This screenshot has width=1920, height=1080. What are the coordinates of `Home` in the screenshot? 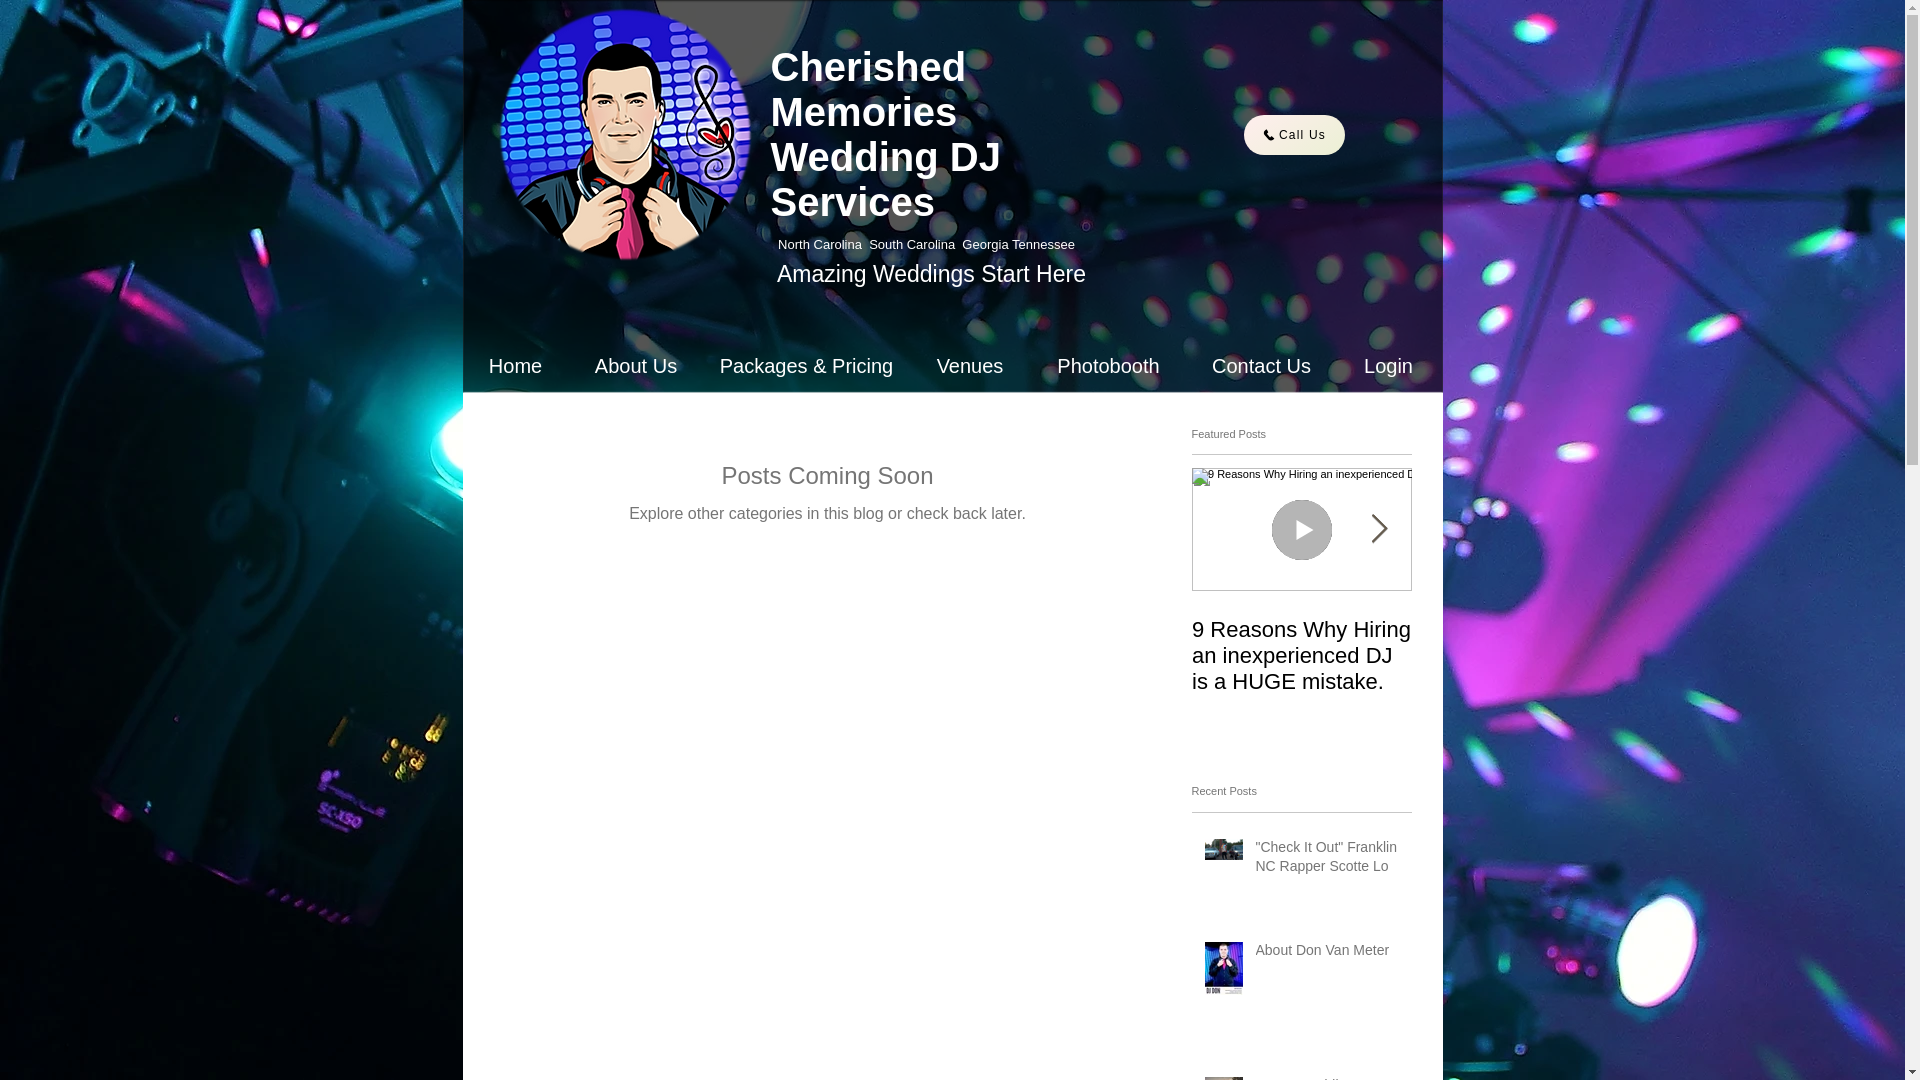 It's located at (516, 366).